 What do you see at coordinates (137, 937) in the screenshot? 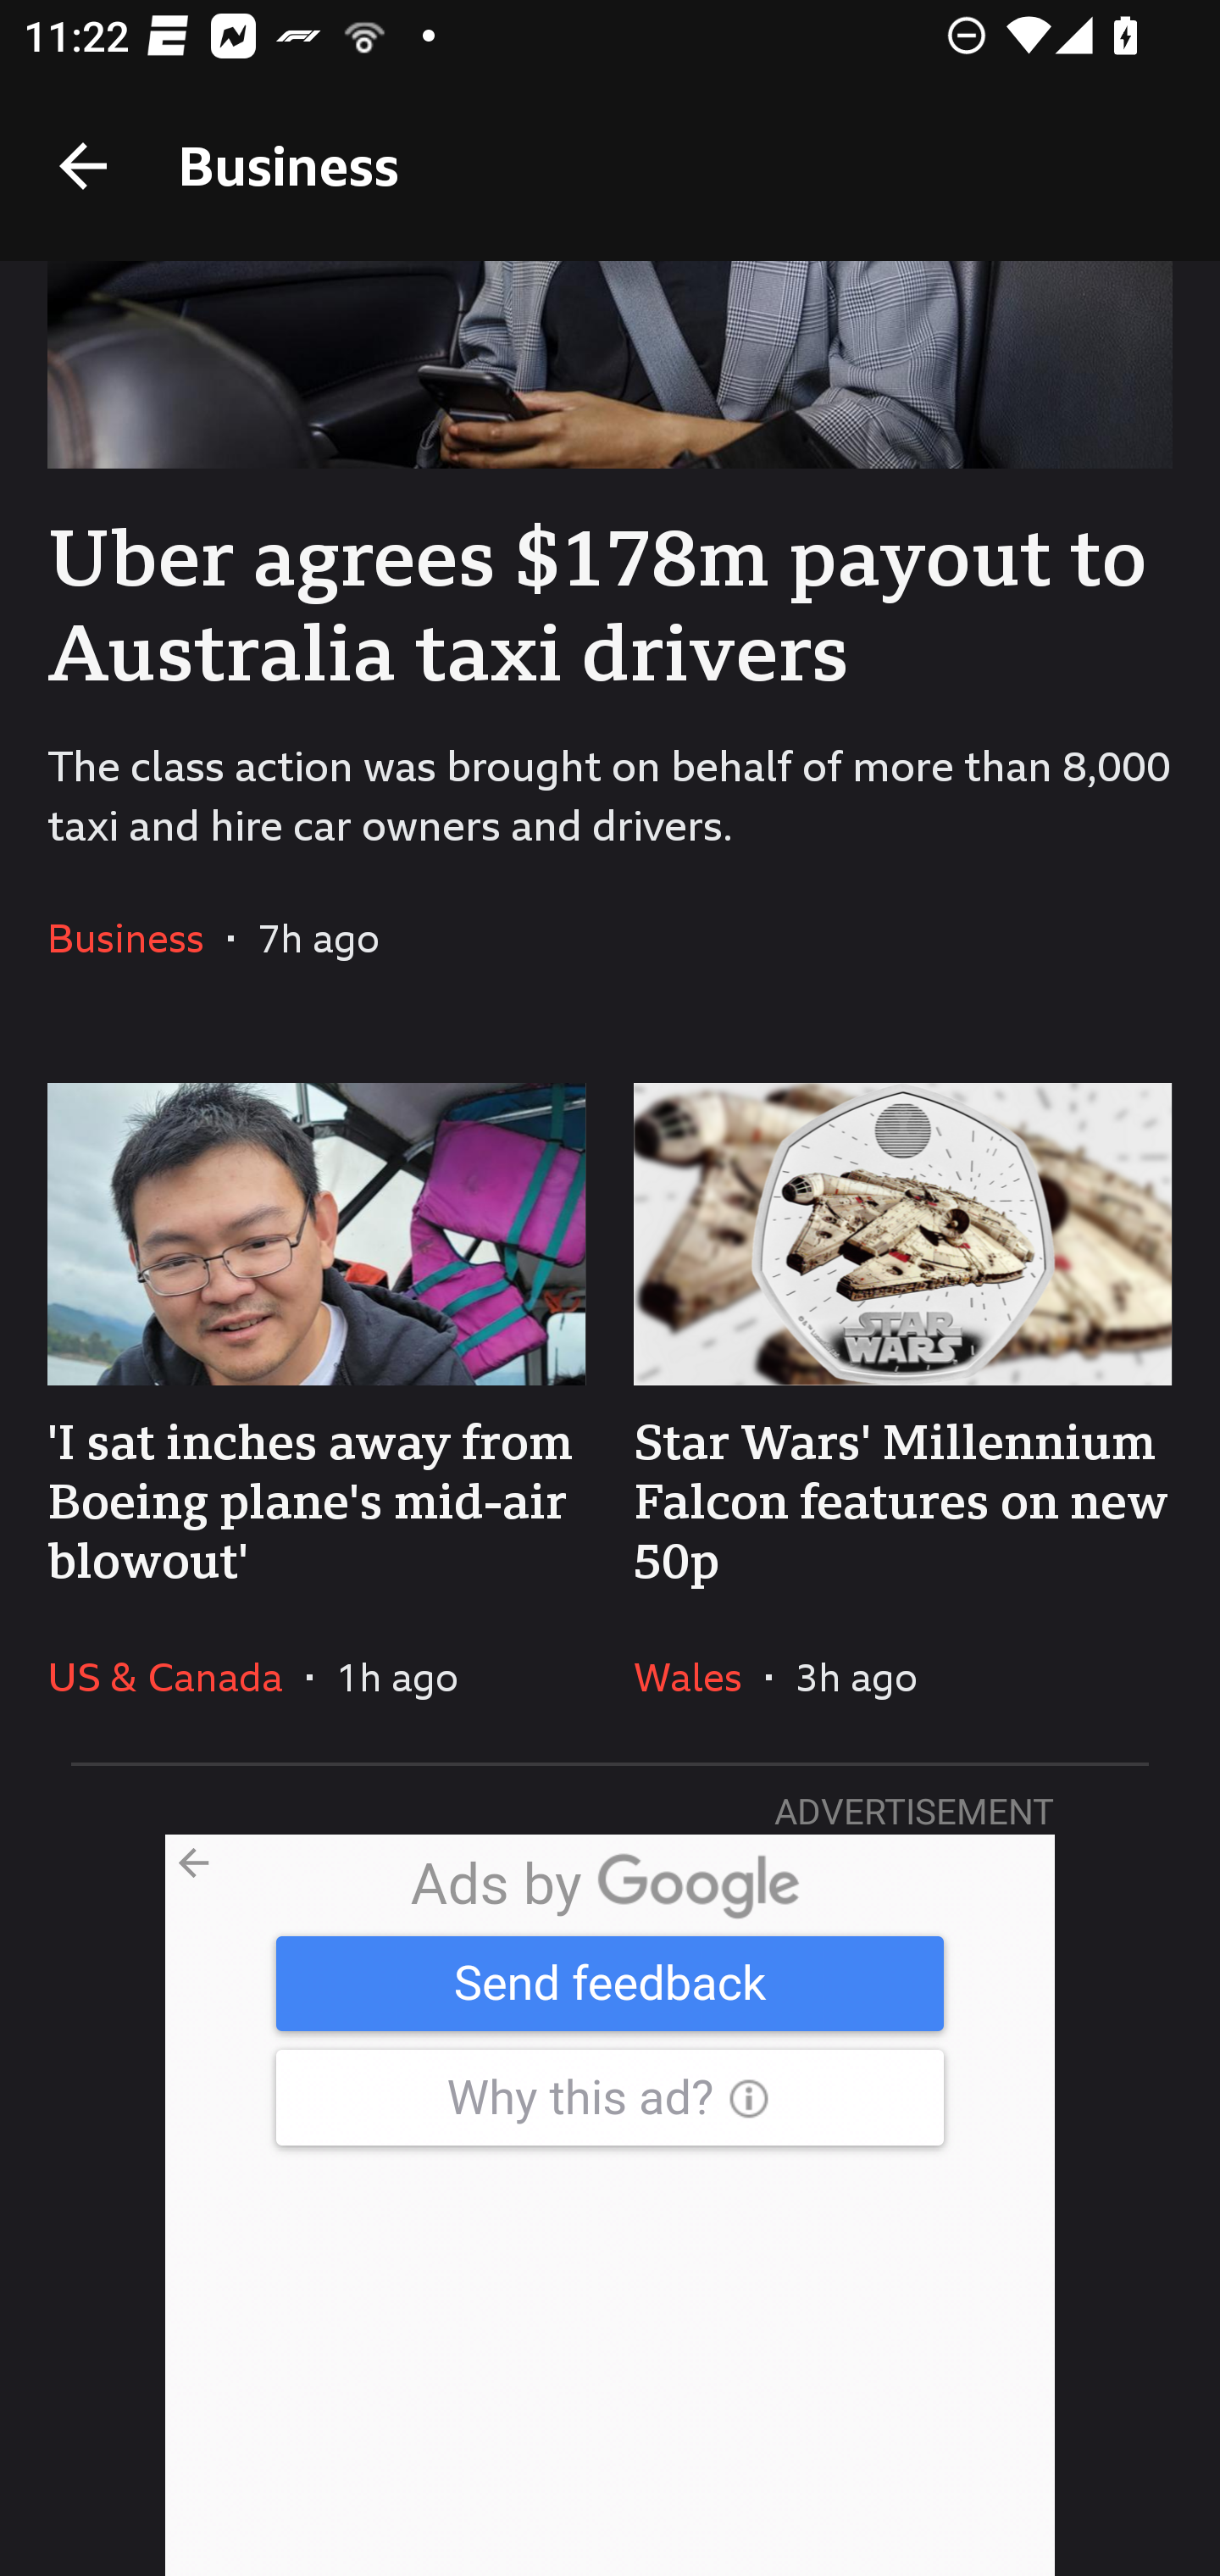
I see `Business In the section Business` at bounding box center [137, 937].